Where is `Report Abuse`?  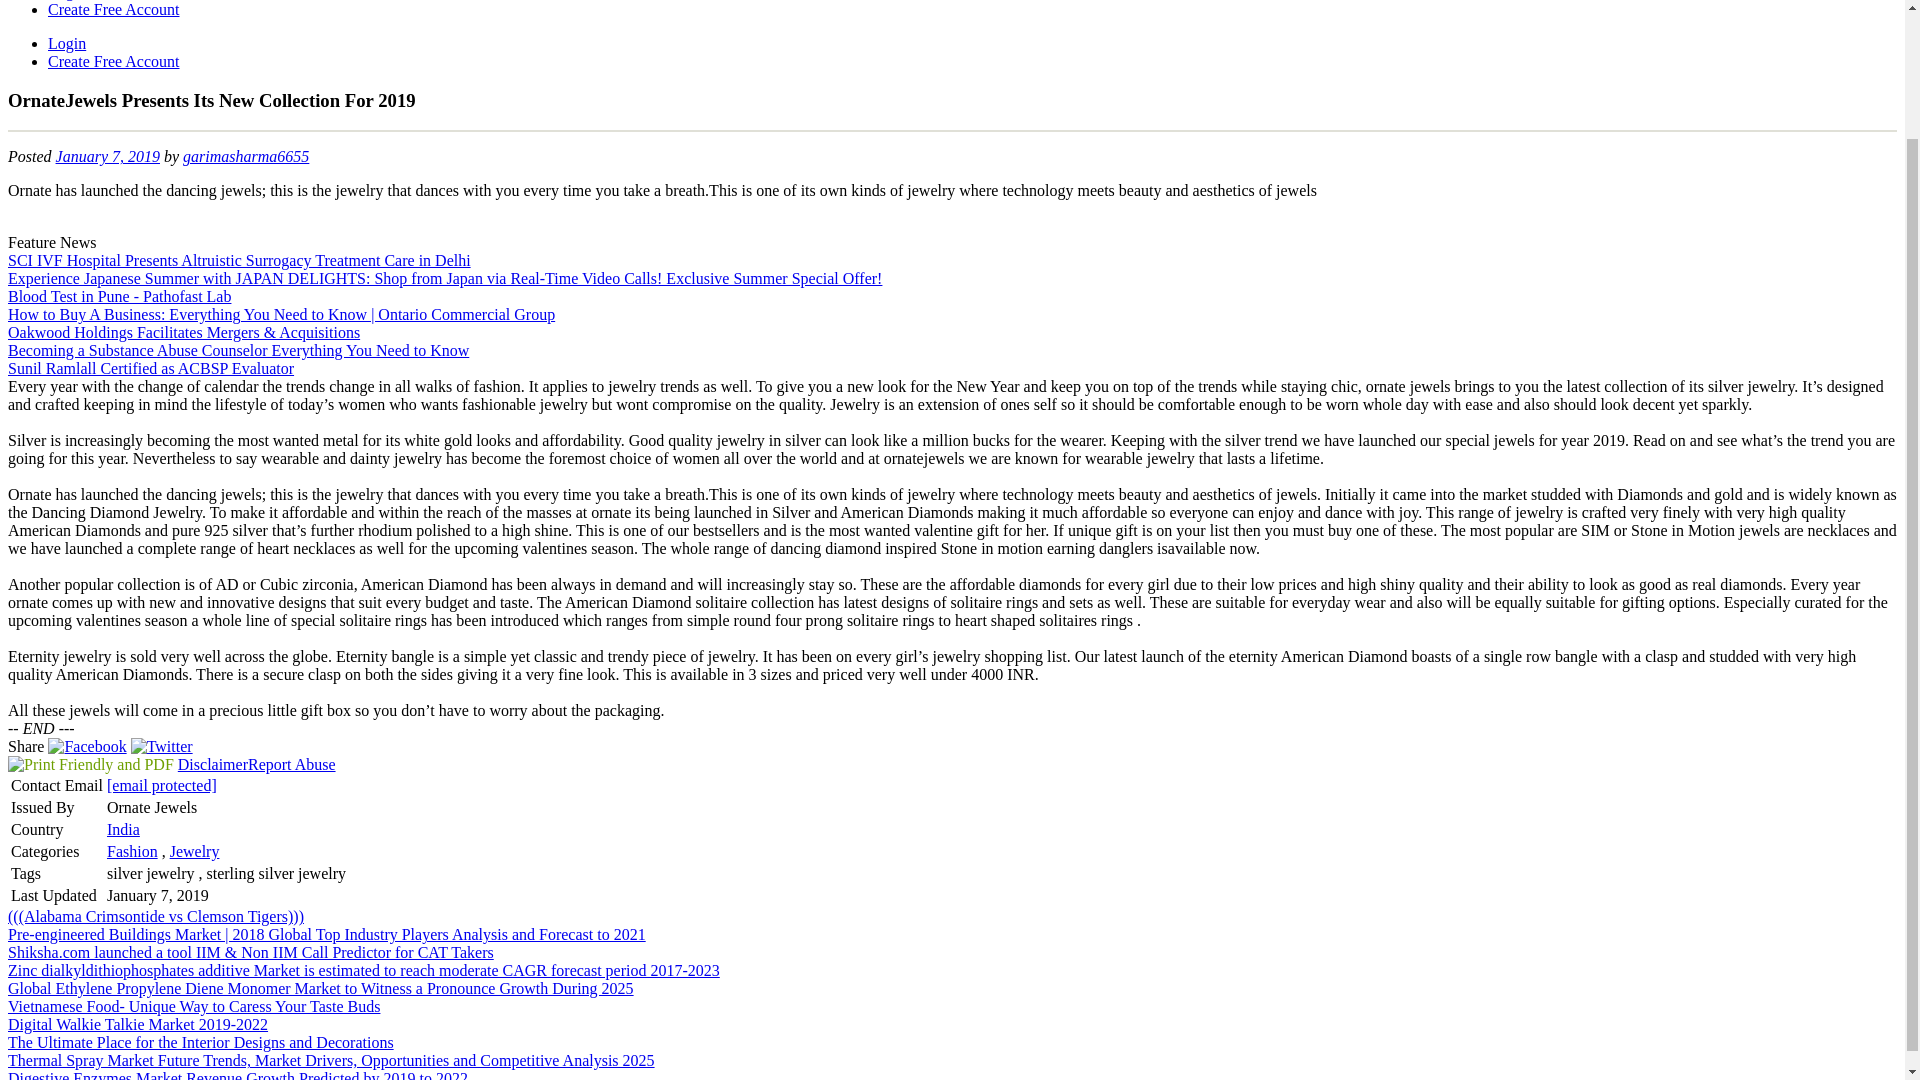 Report Abuse is located at coordinates (292, 764).